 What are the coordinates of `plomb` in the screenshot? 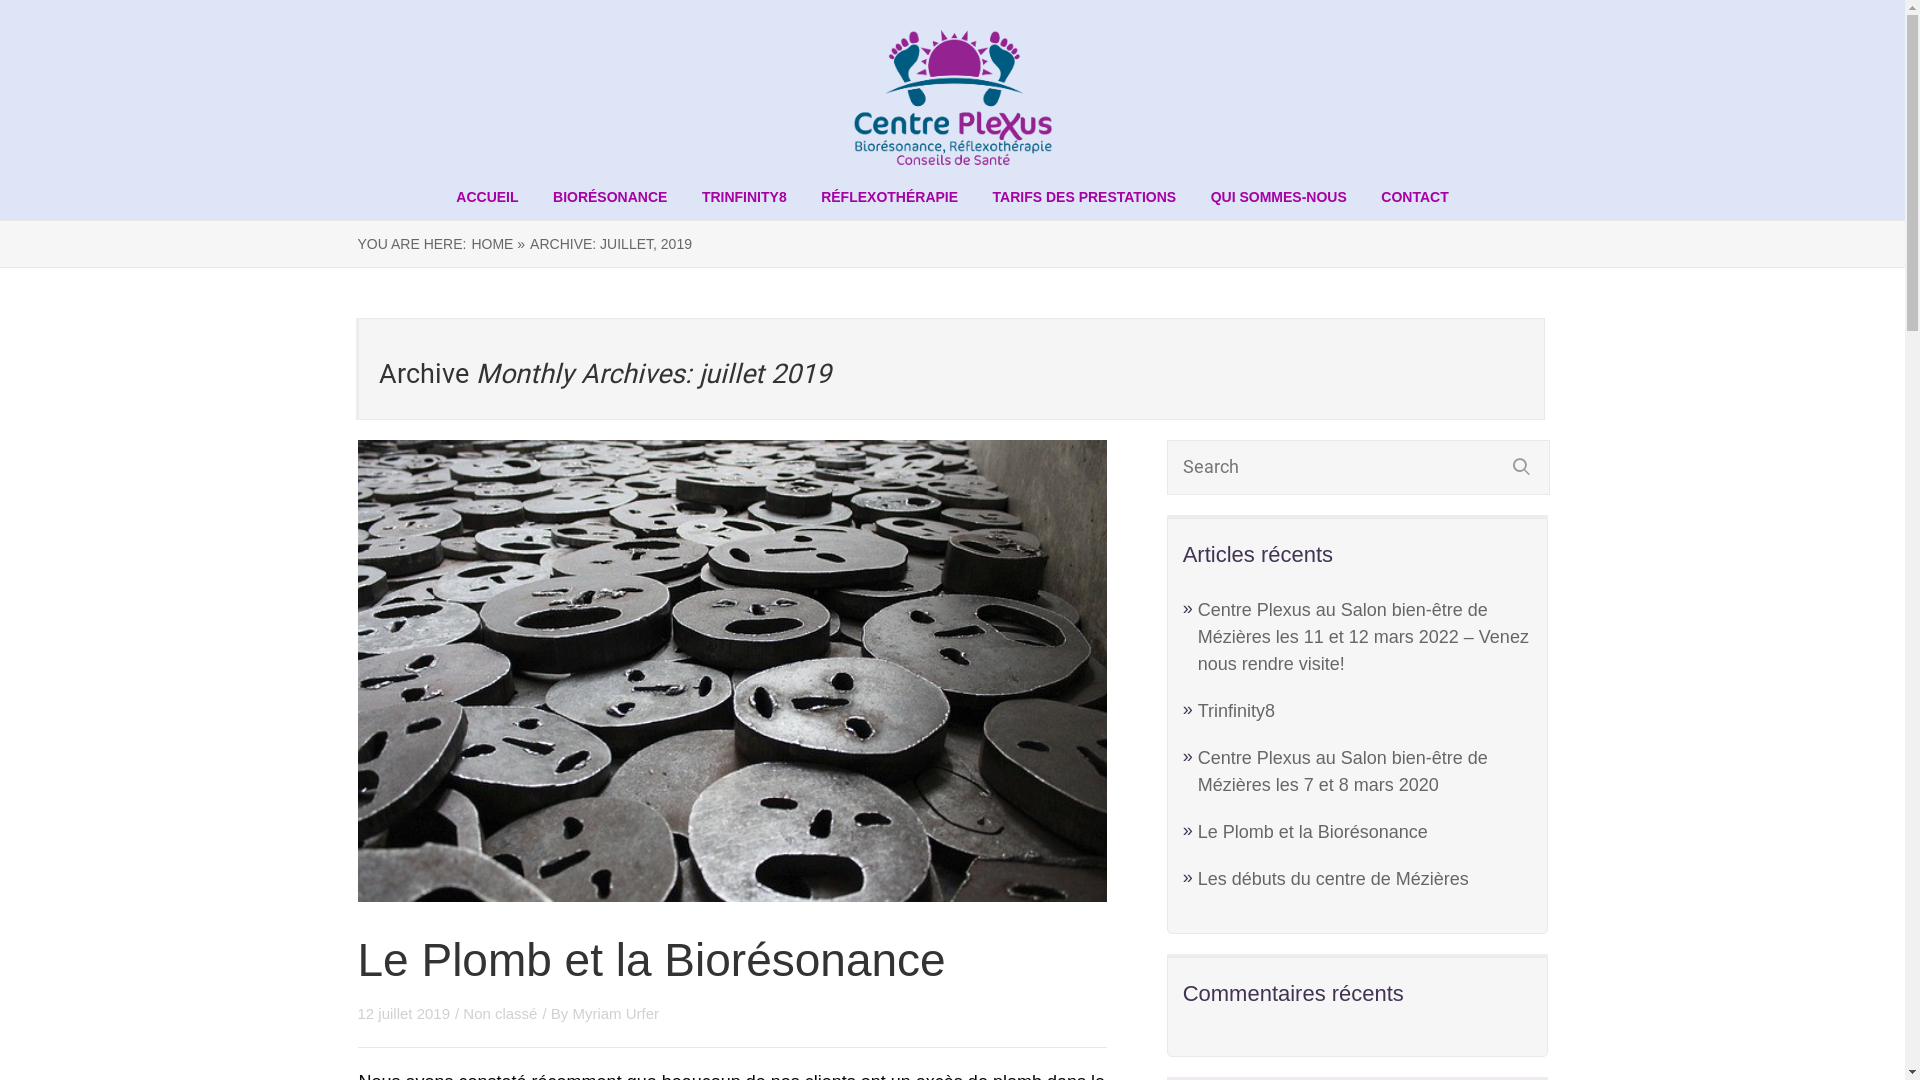 It's located at (733, 672).